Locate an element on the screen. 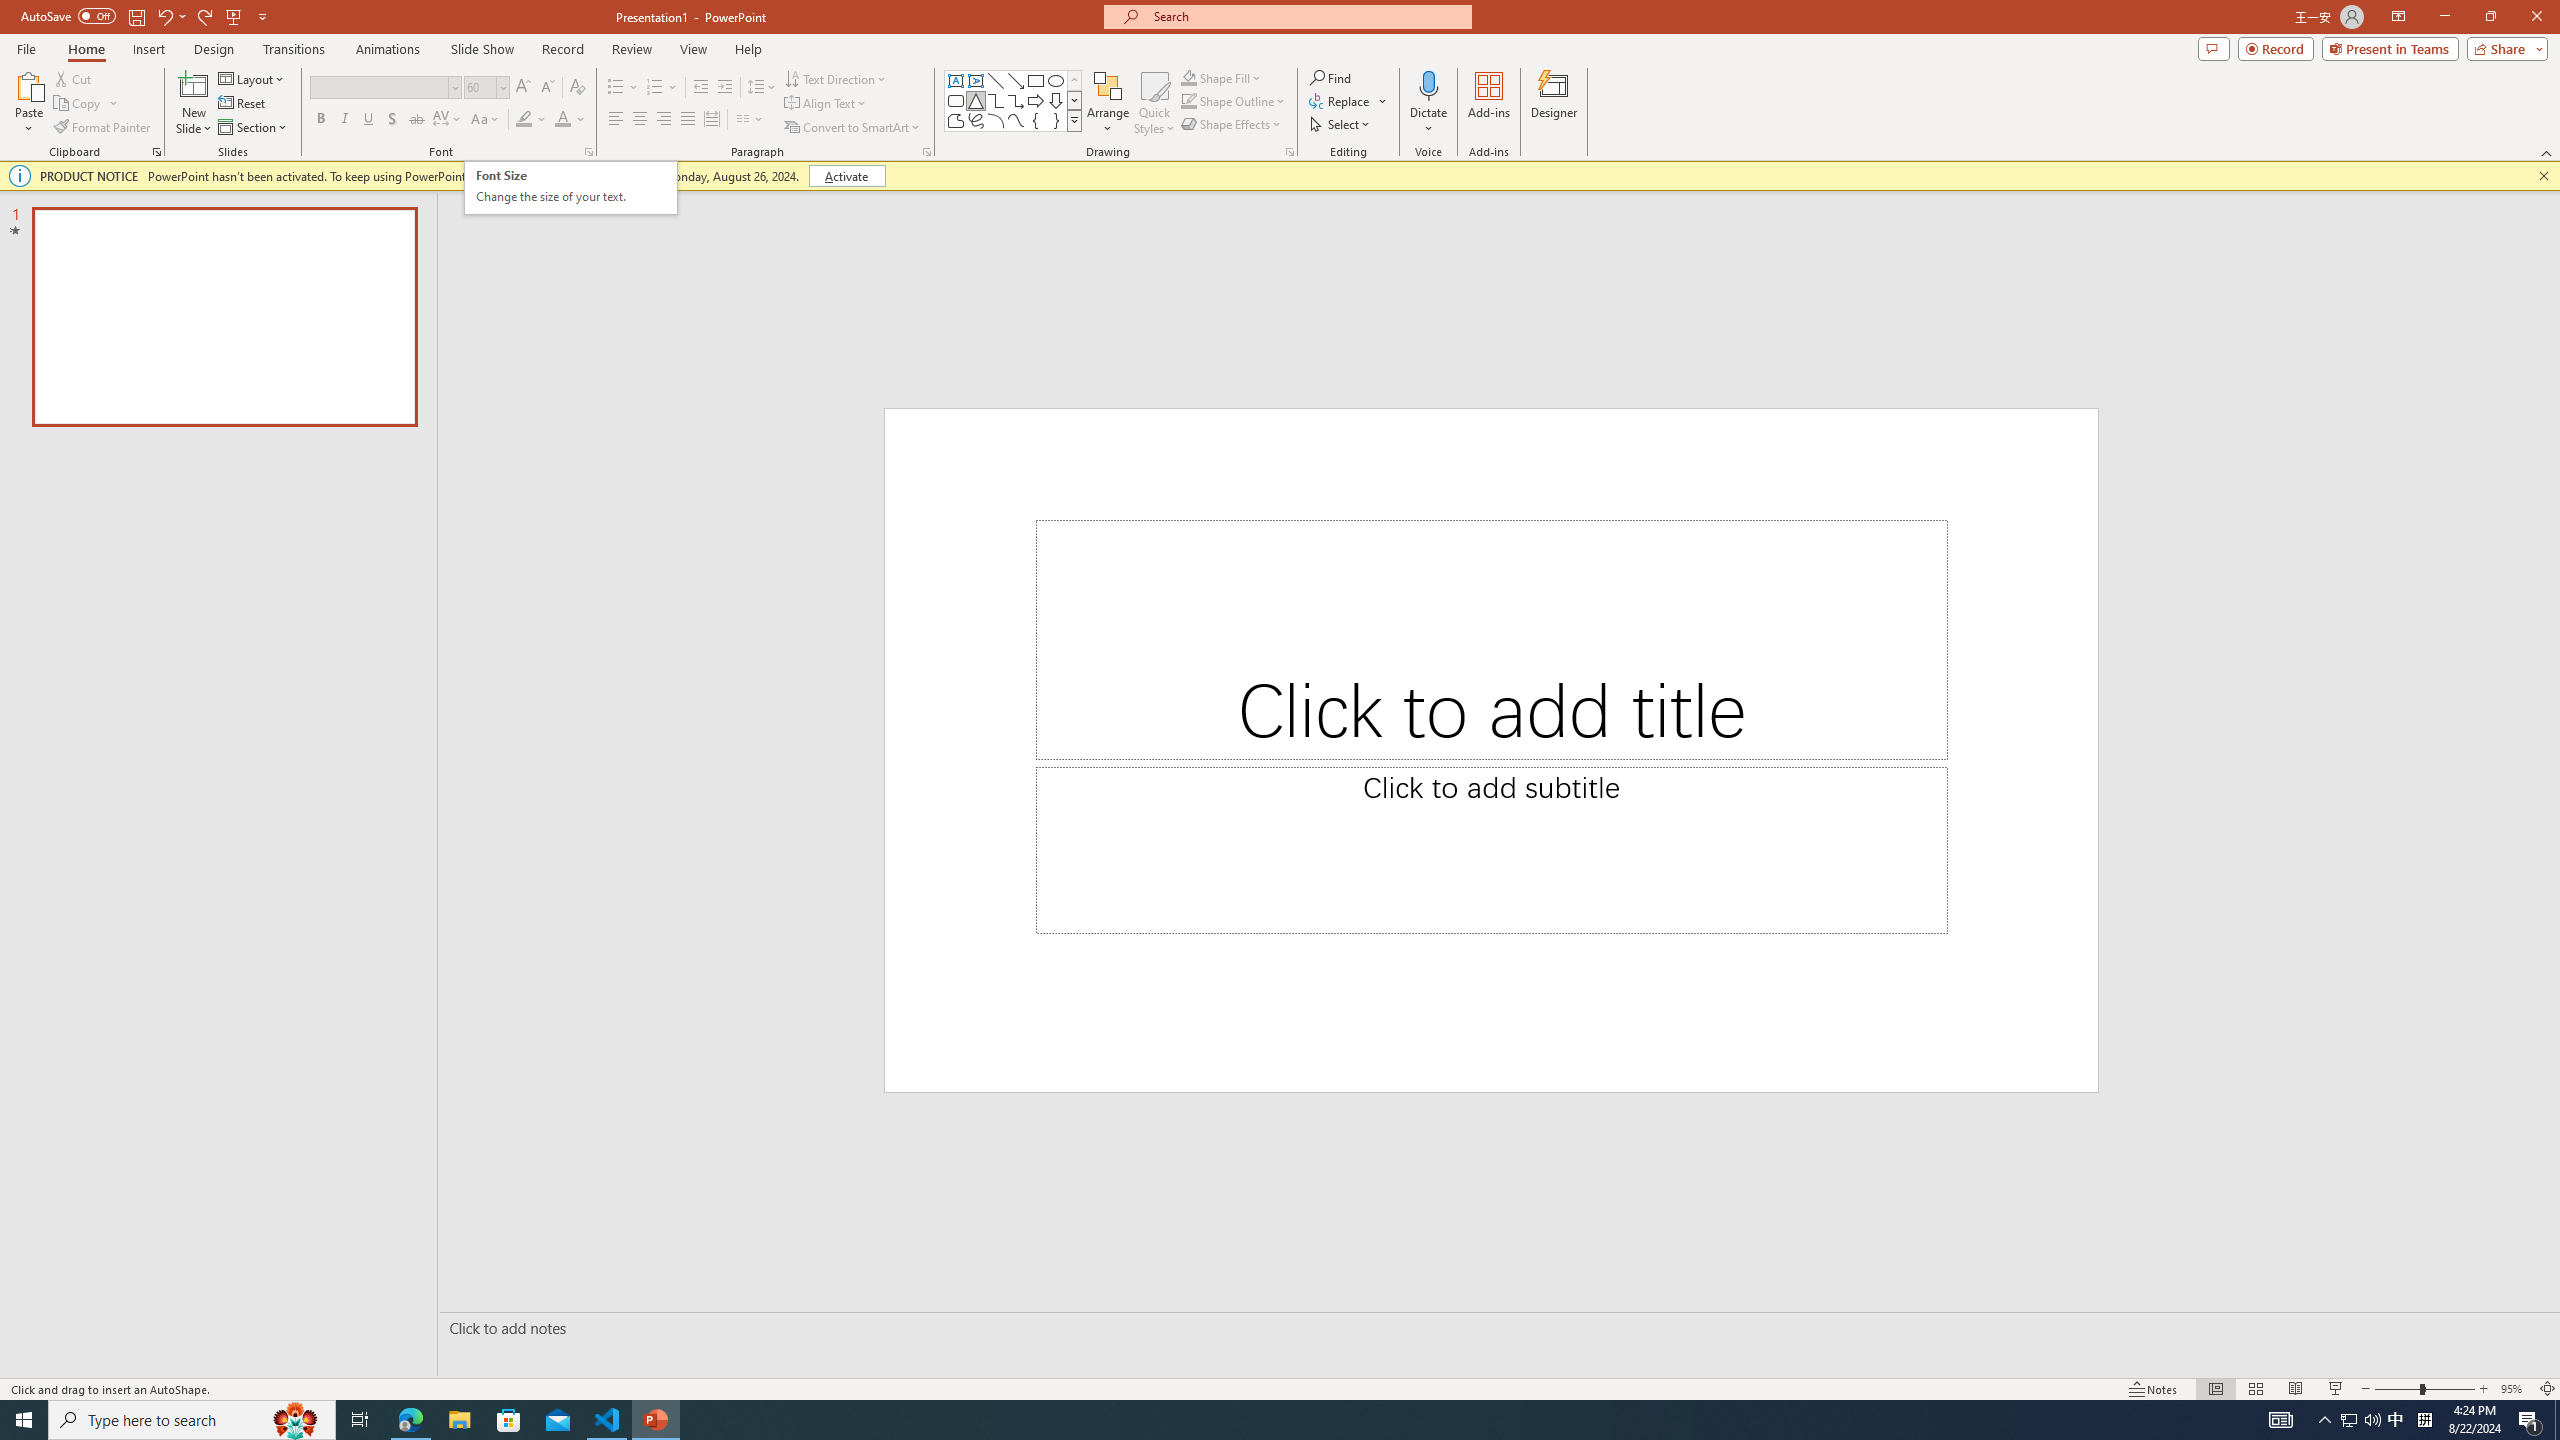 The image size is (2560, 1440). Text Direction is located at coordinates (78, 162).